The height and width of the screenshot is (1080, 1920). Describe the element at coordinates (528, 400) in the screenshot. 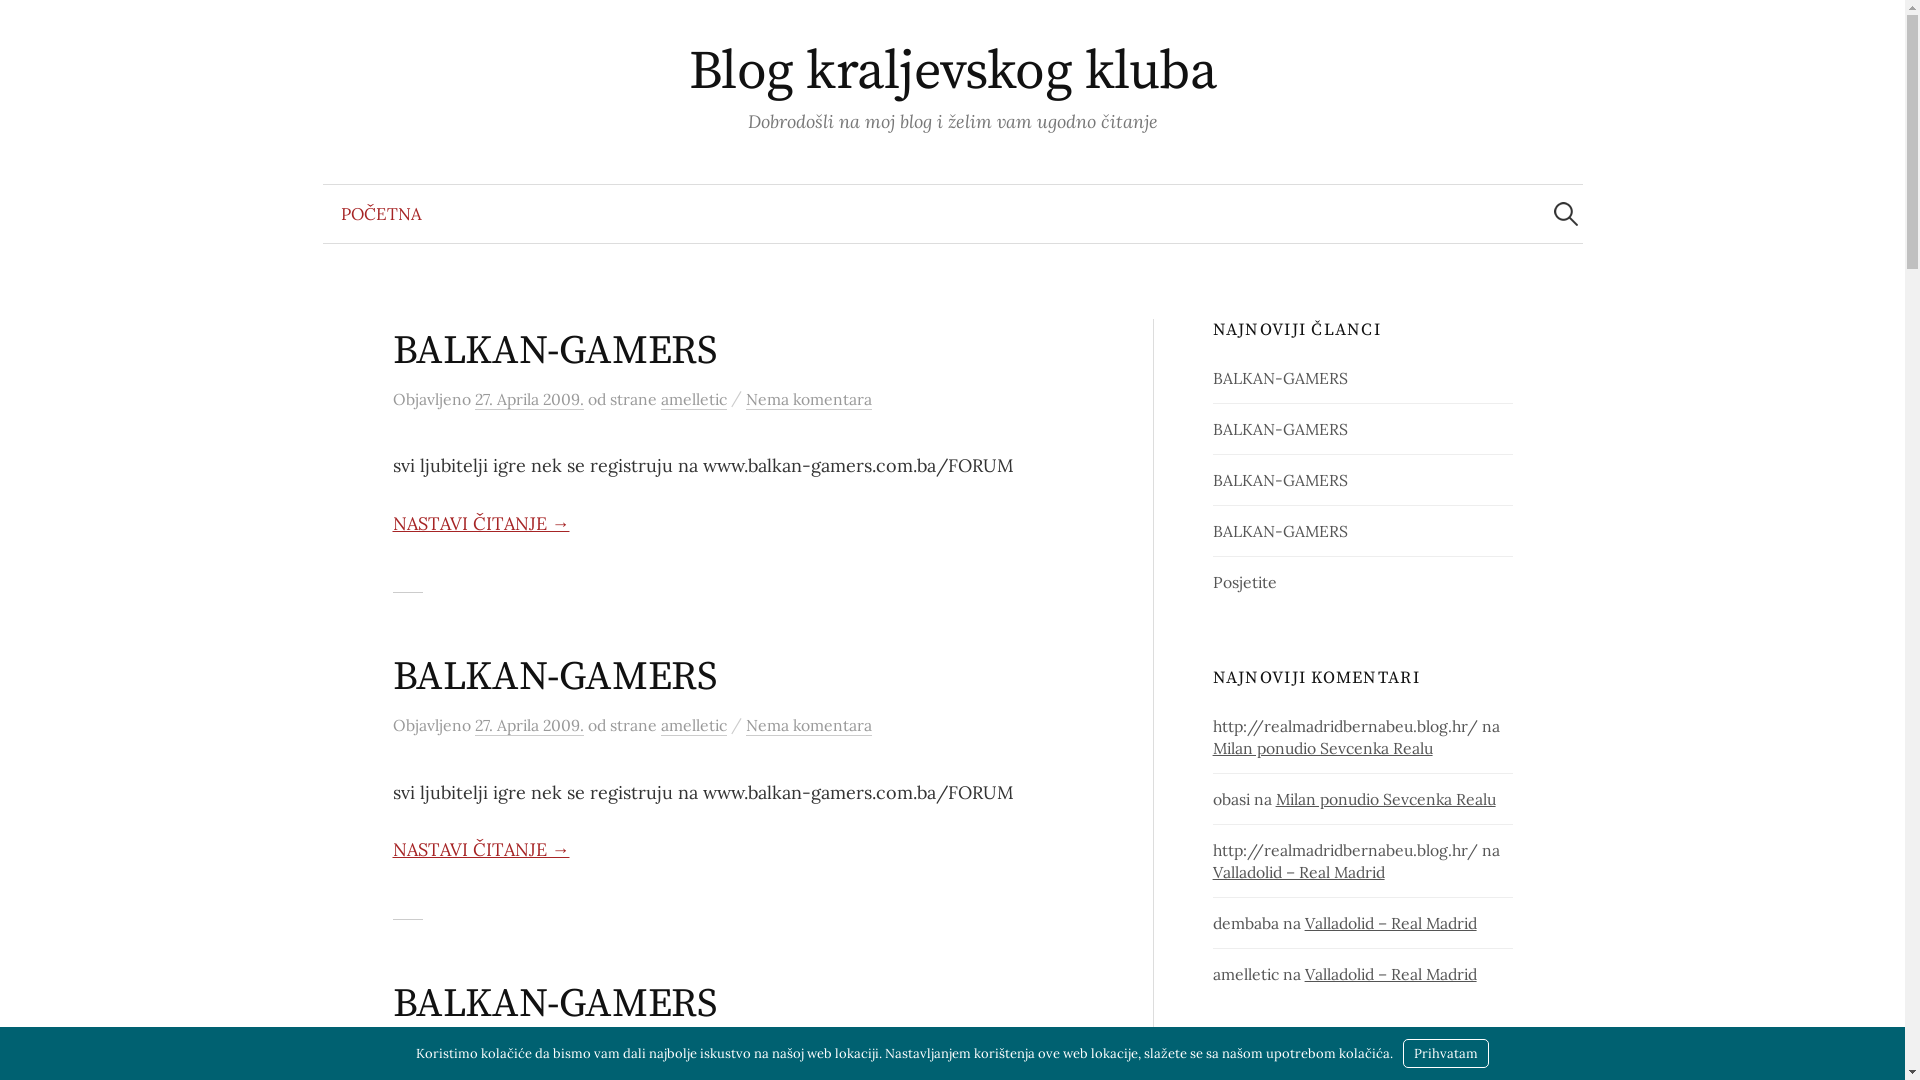

I see `27. Aprila 2009.` at that location.